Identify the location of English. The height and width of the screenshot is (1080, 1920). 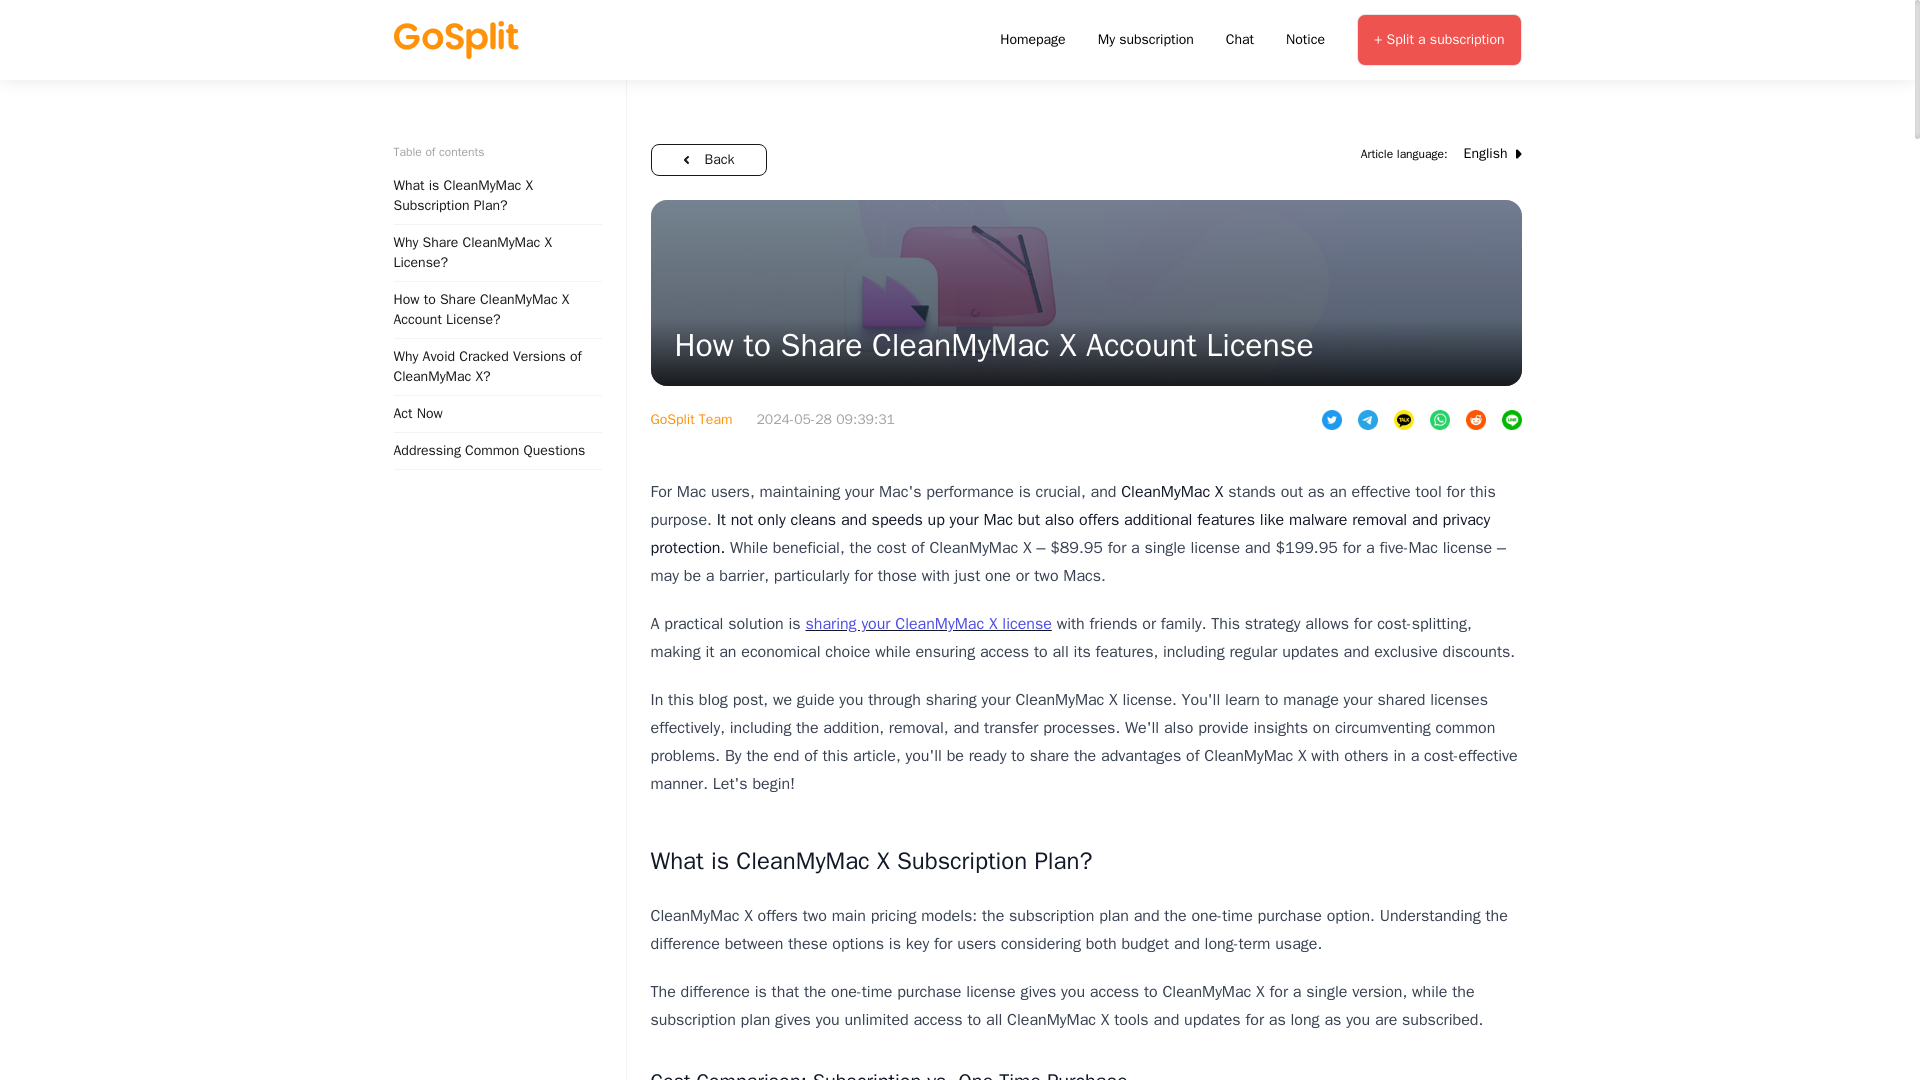
(1492, 154).